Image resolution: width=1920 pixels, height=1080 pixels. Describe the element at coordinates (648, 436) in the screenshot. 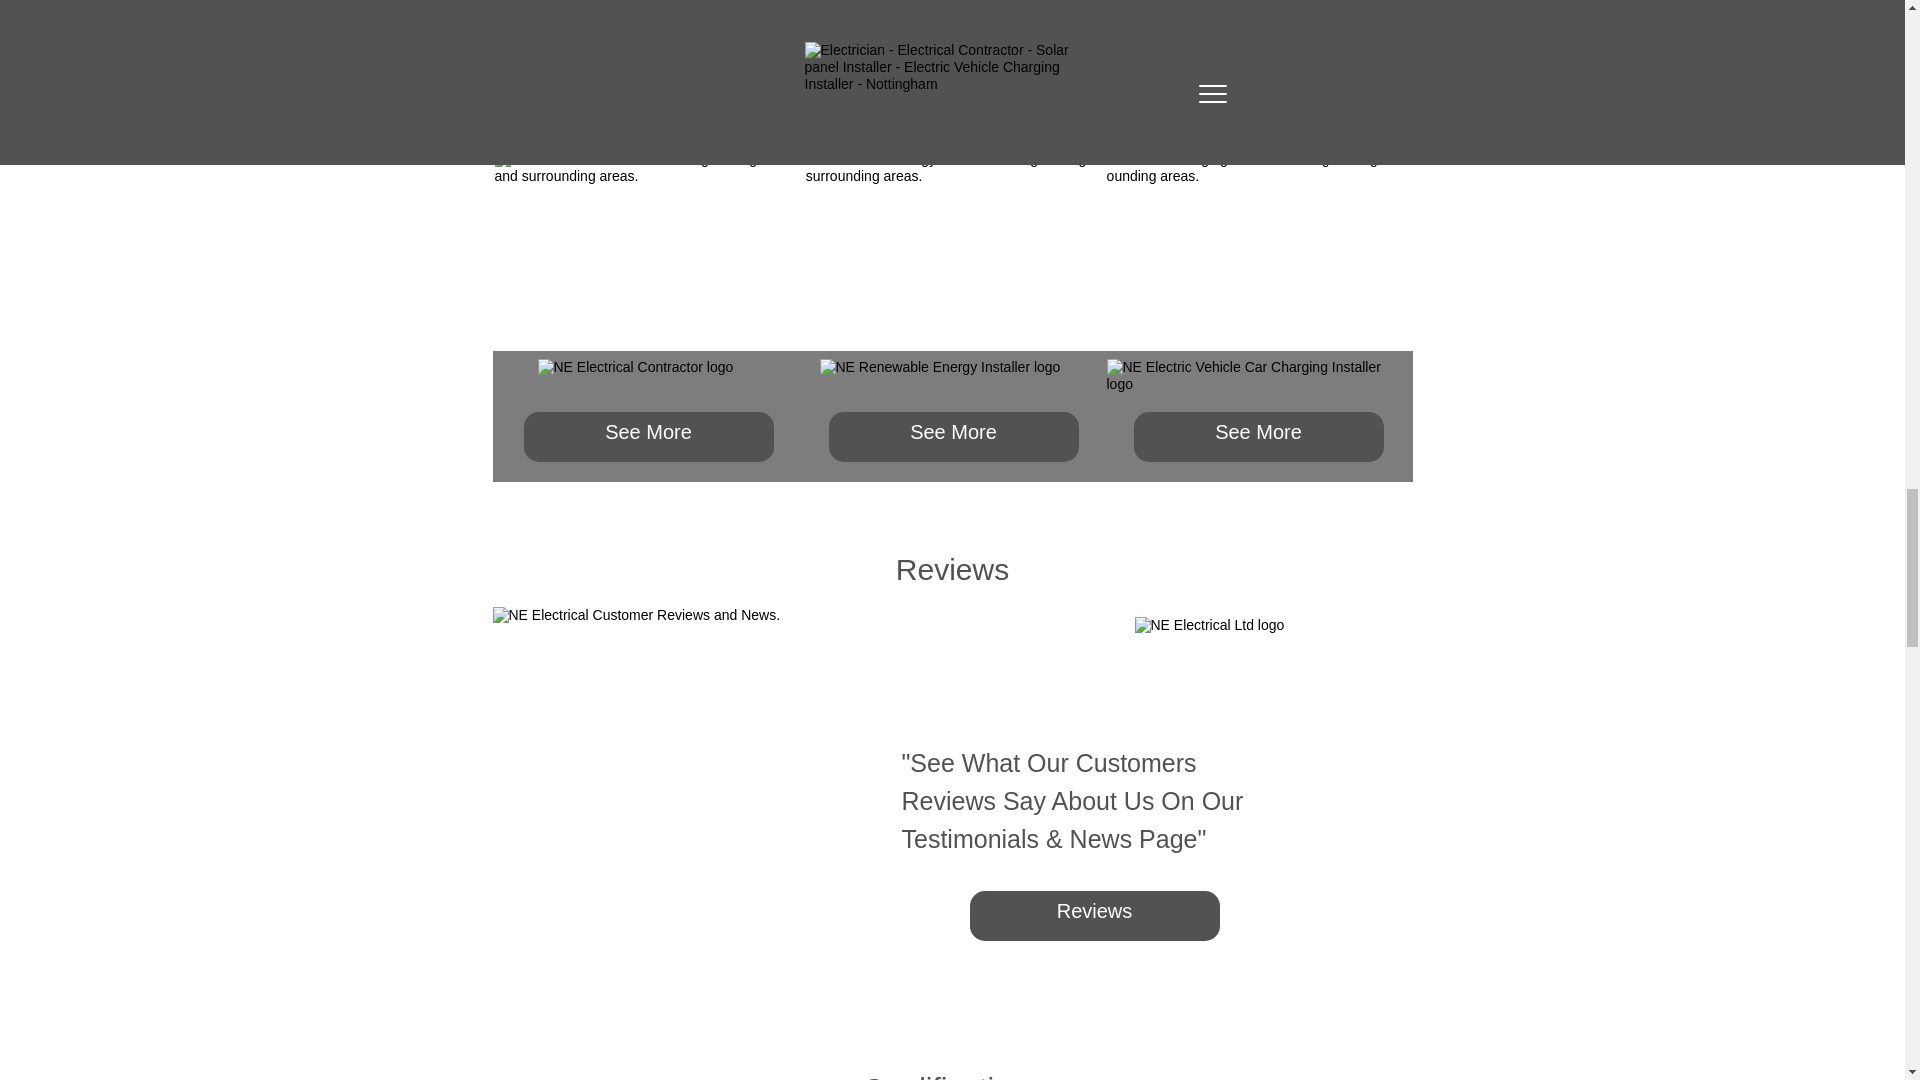

I see `See More` at that location.